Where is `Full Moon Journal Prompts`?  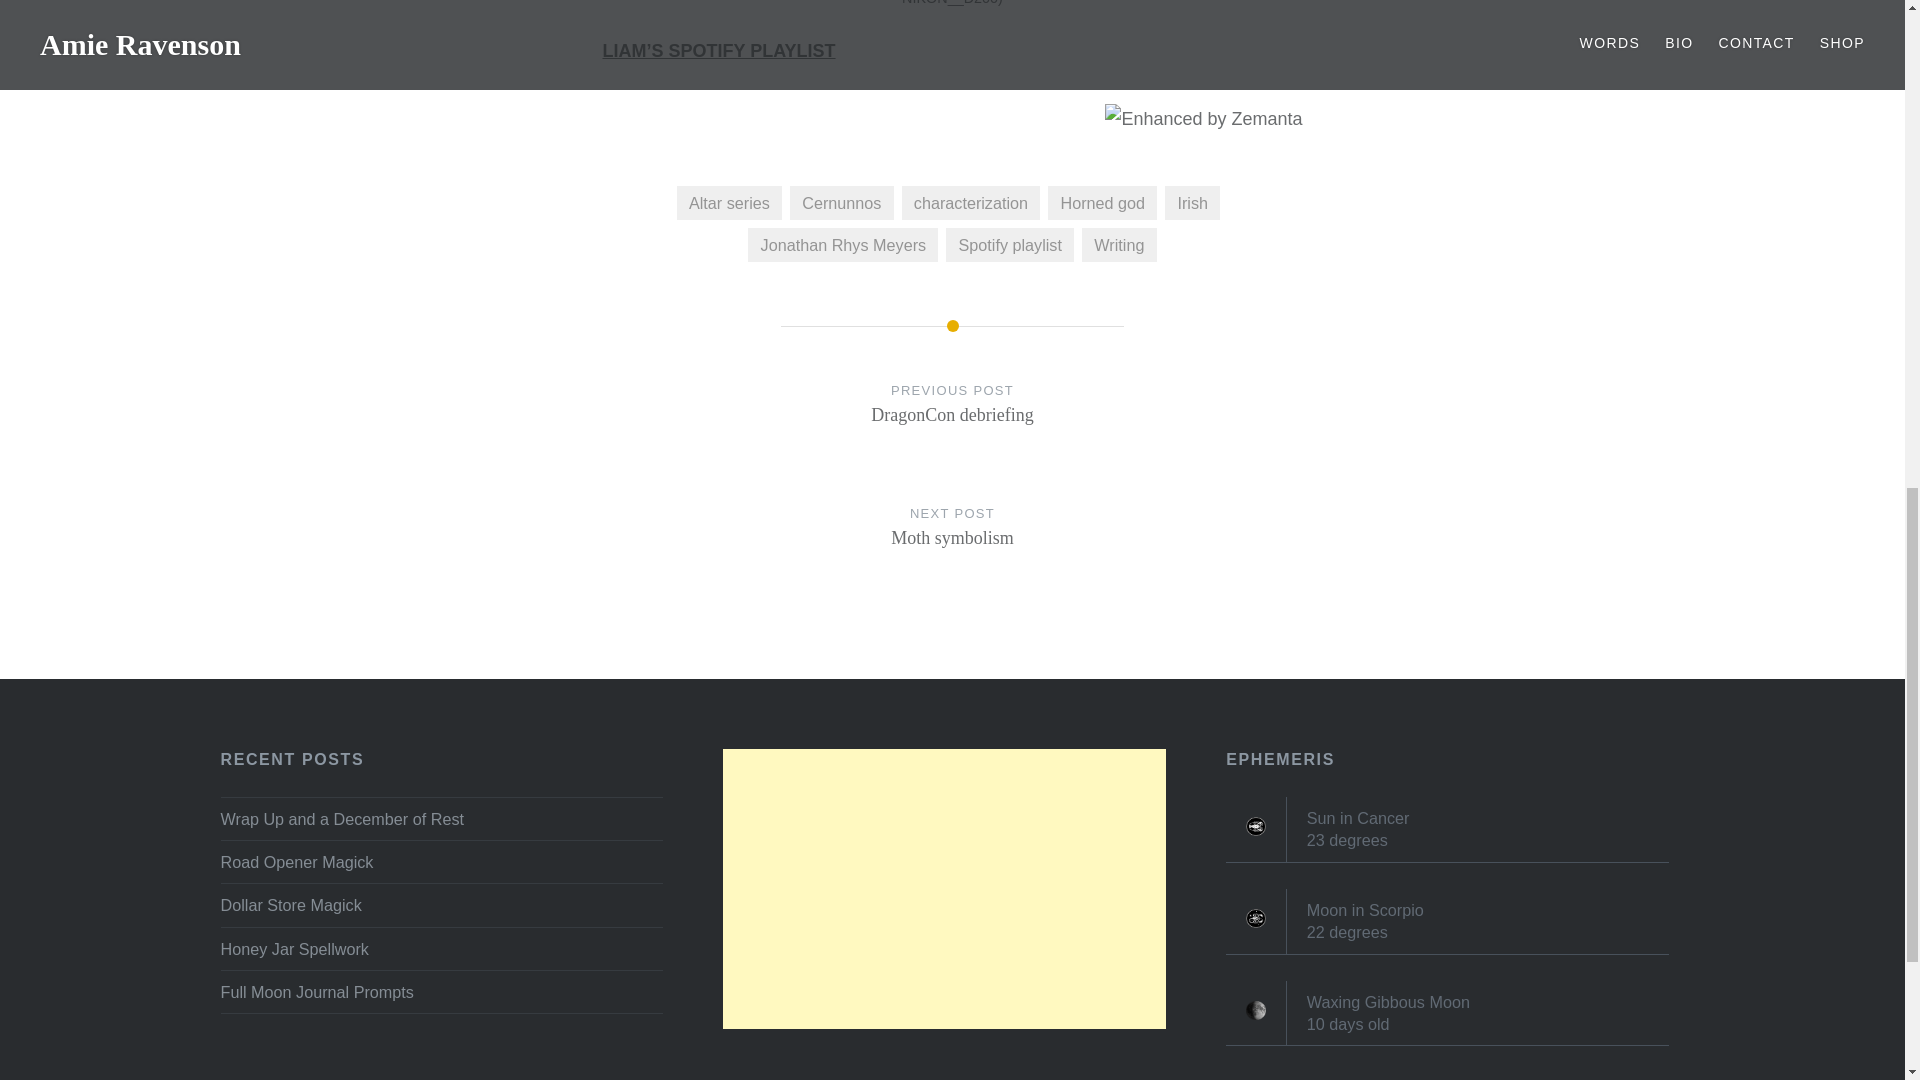 Full Moon Journal Prompts is located at coordinates (441, 992).